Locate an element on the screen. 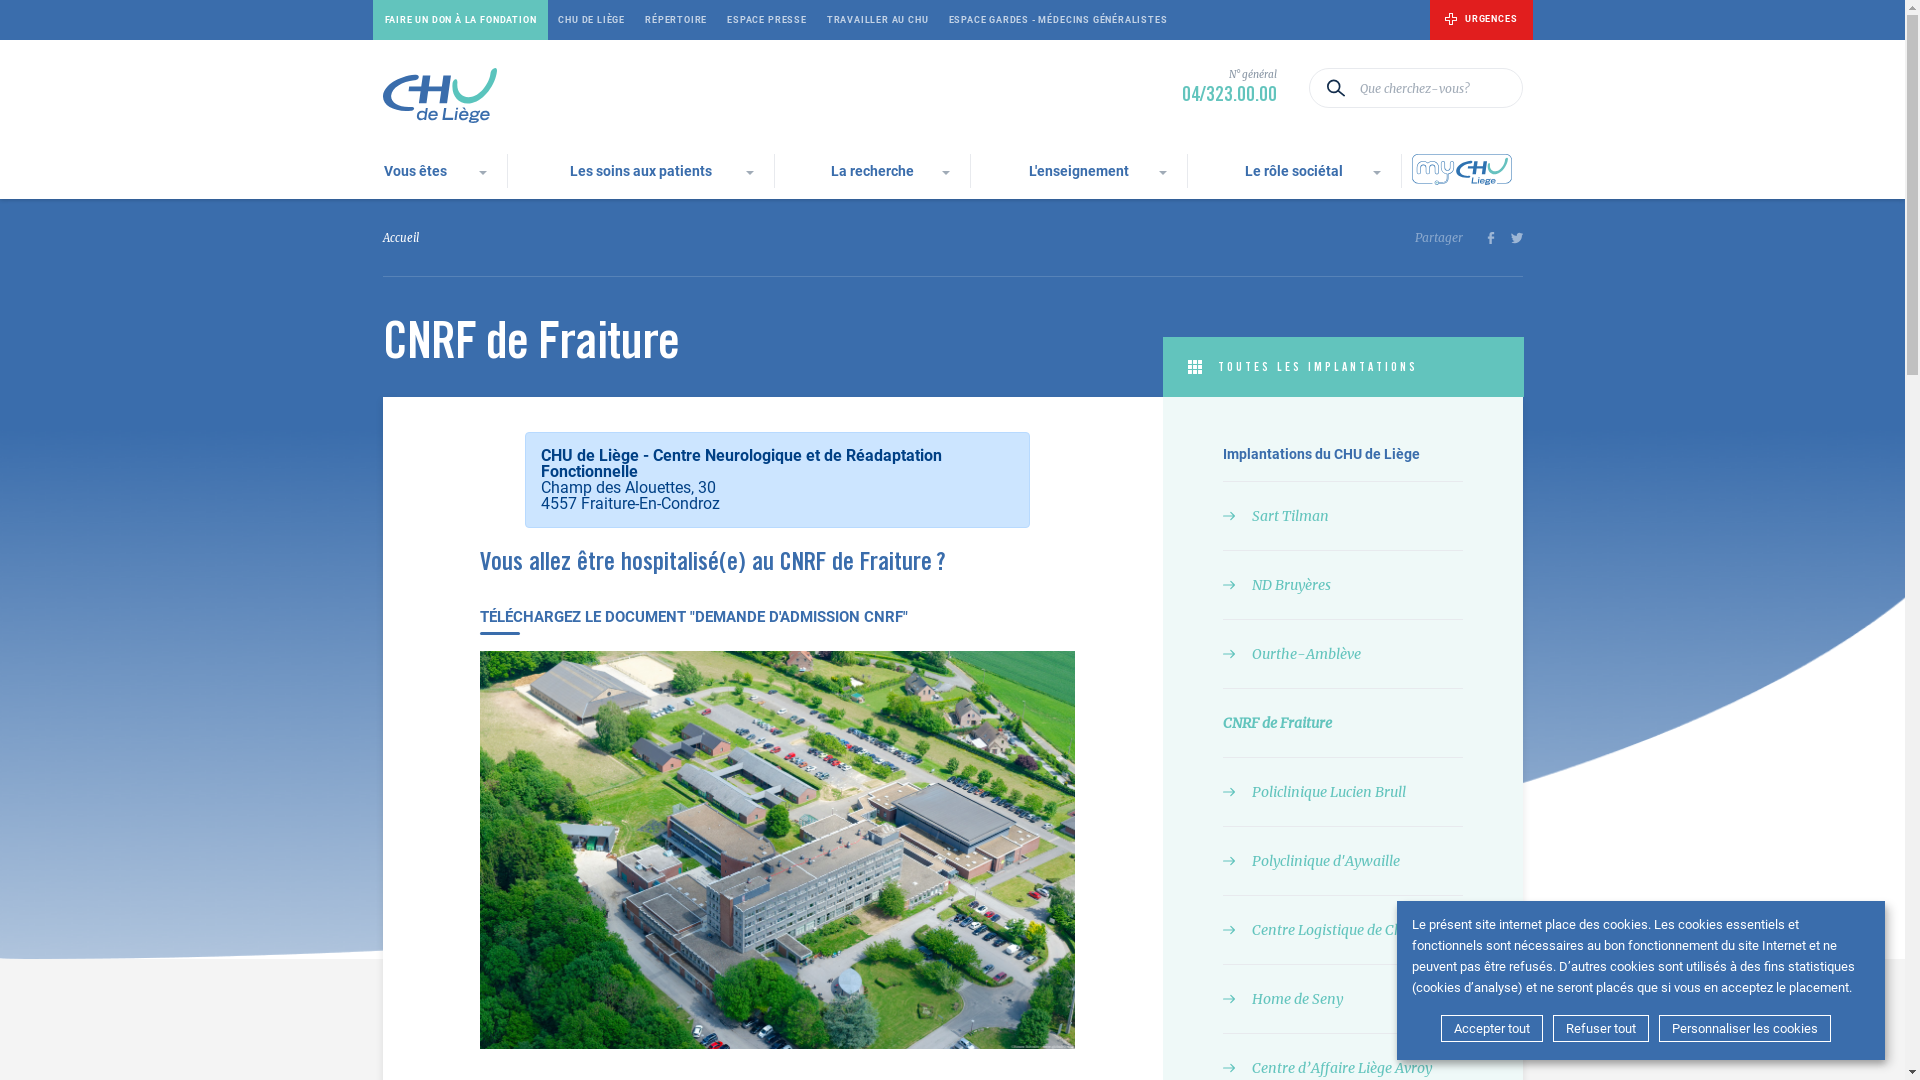 The width and height of the screenshot is (1920, 1080). Accueil is located at coordinates (400, 238).